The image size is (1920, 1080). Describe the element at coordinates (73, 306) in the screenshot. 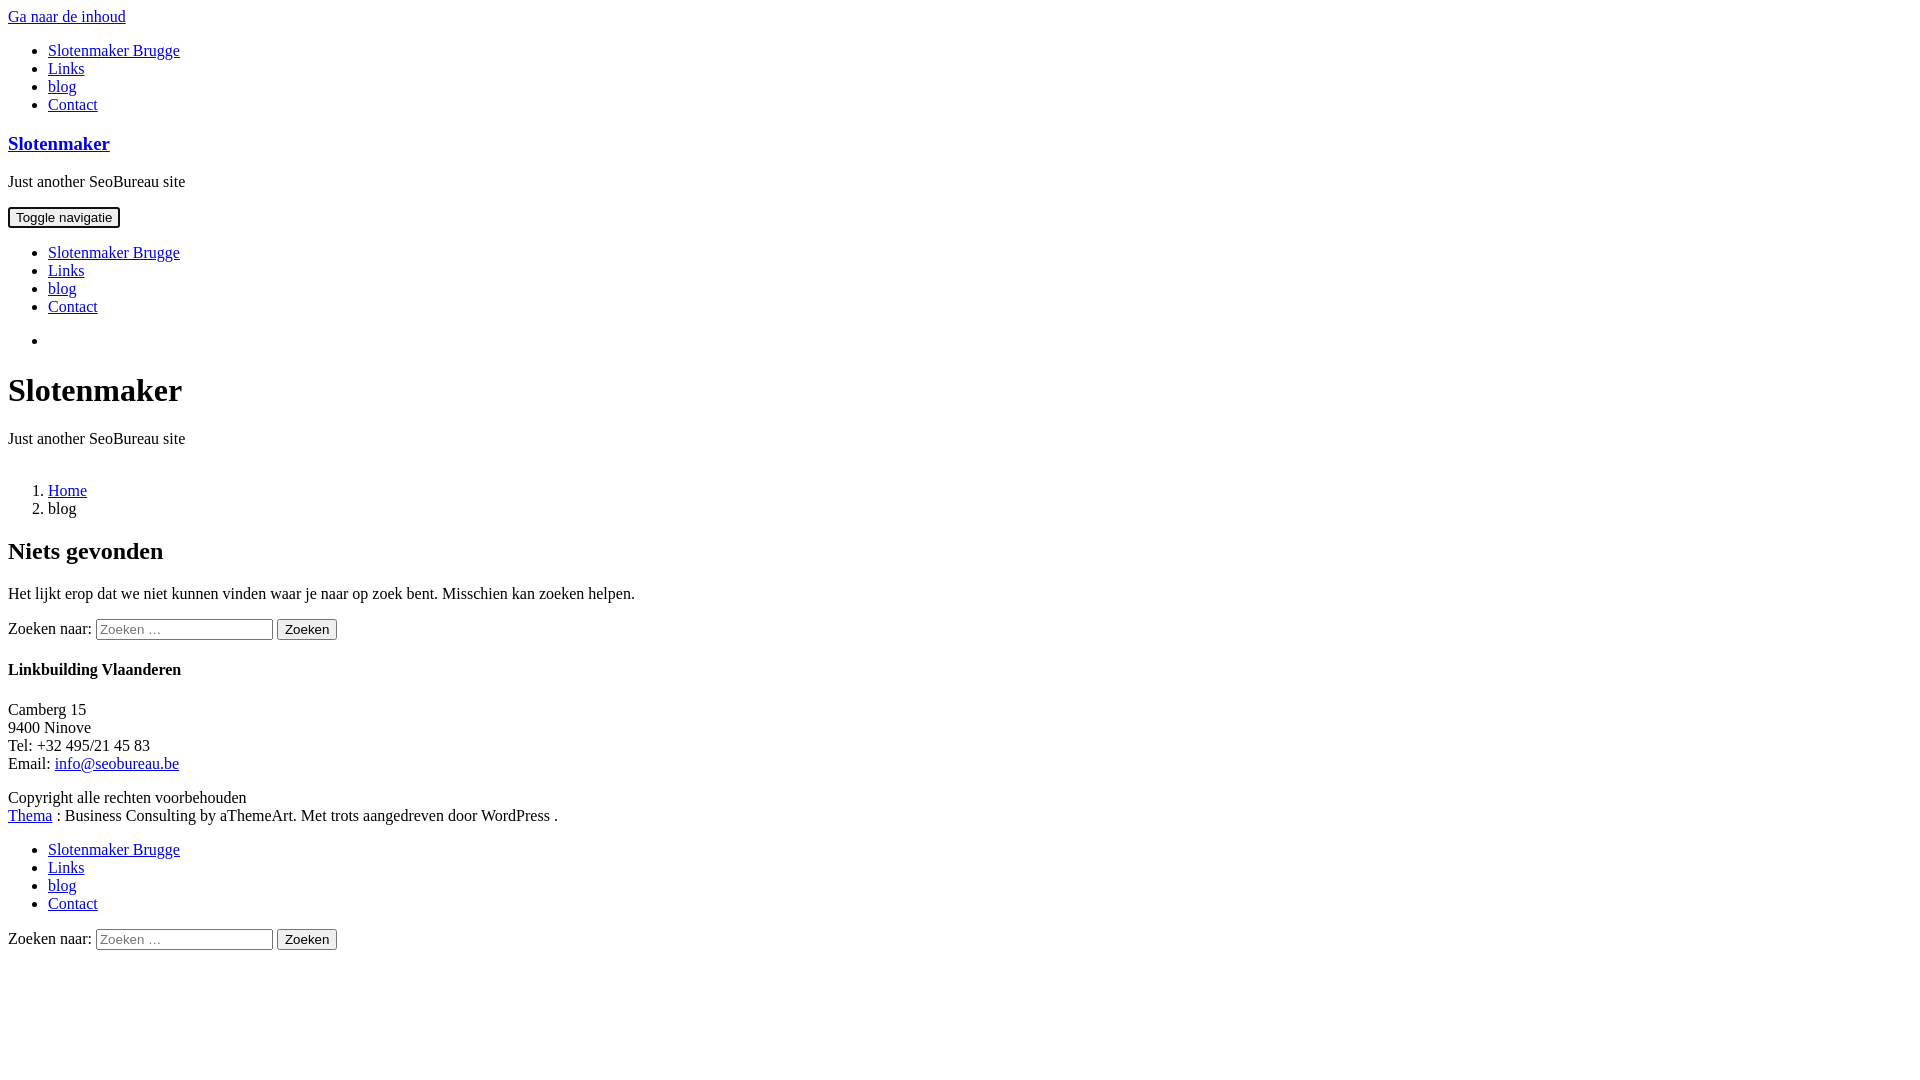

I see `Contact` at that location.